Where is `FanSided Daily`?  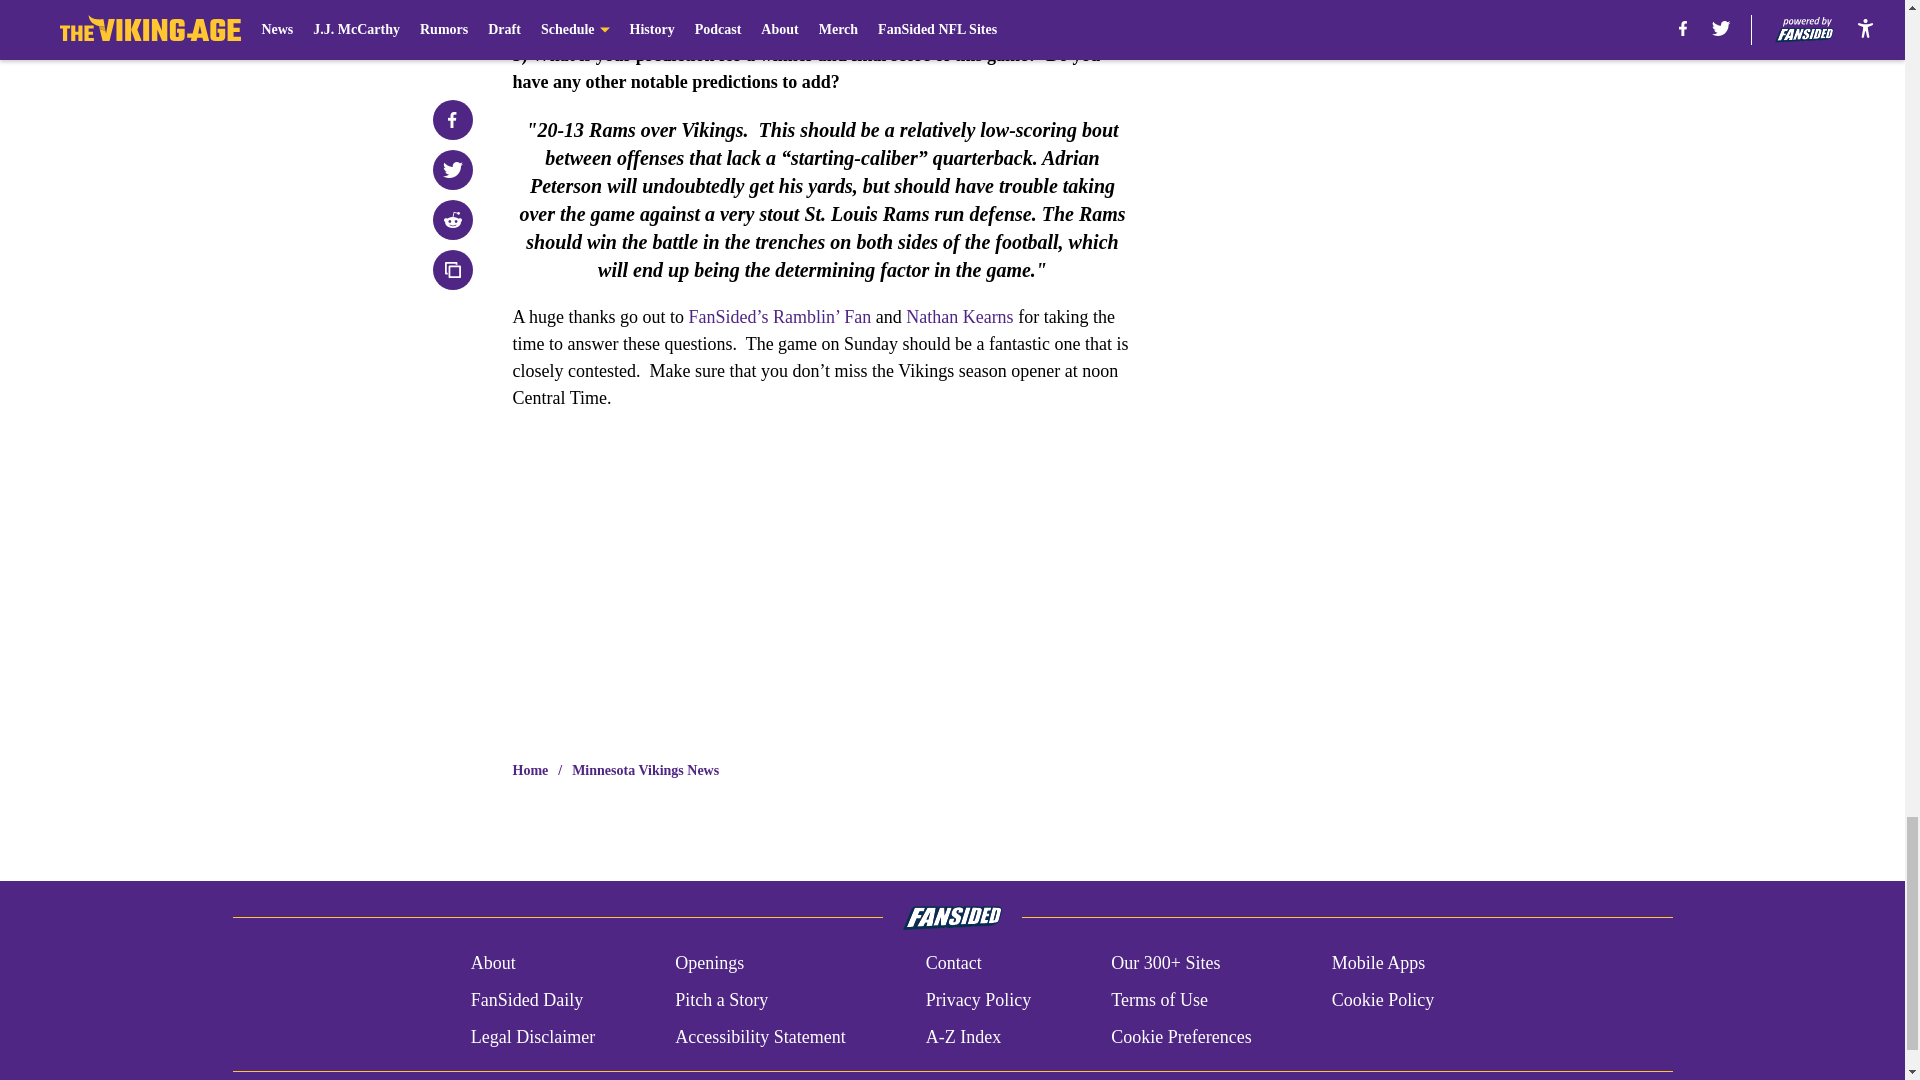
FanSided Daily is located at coordinates (526, 1000).